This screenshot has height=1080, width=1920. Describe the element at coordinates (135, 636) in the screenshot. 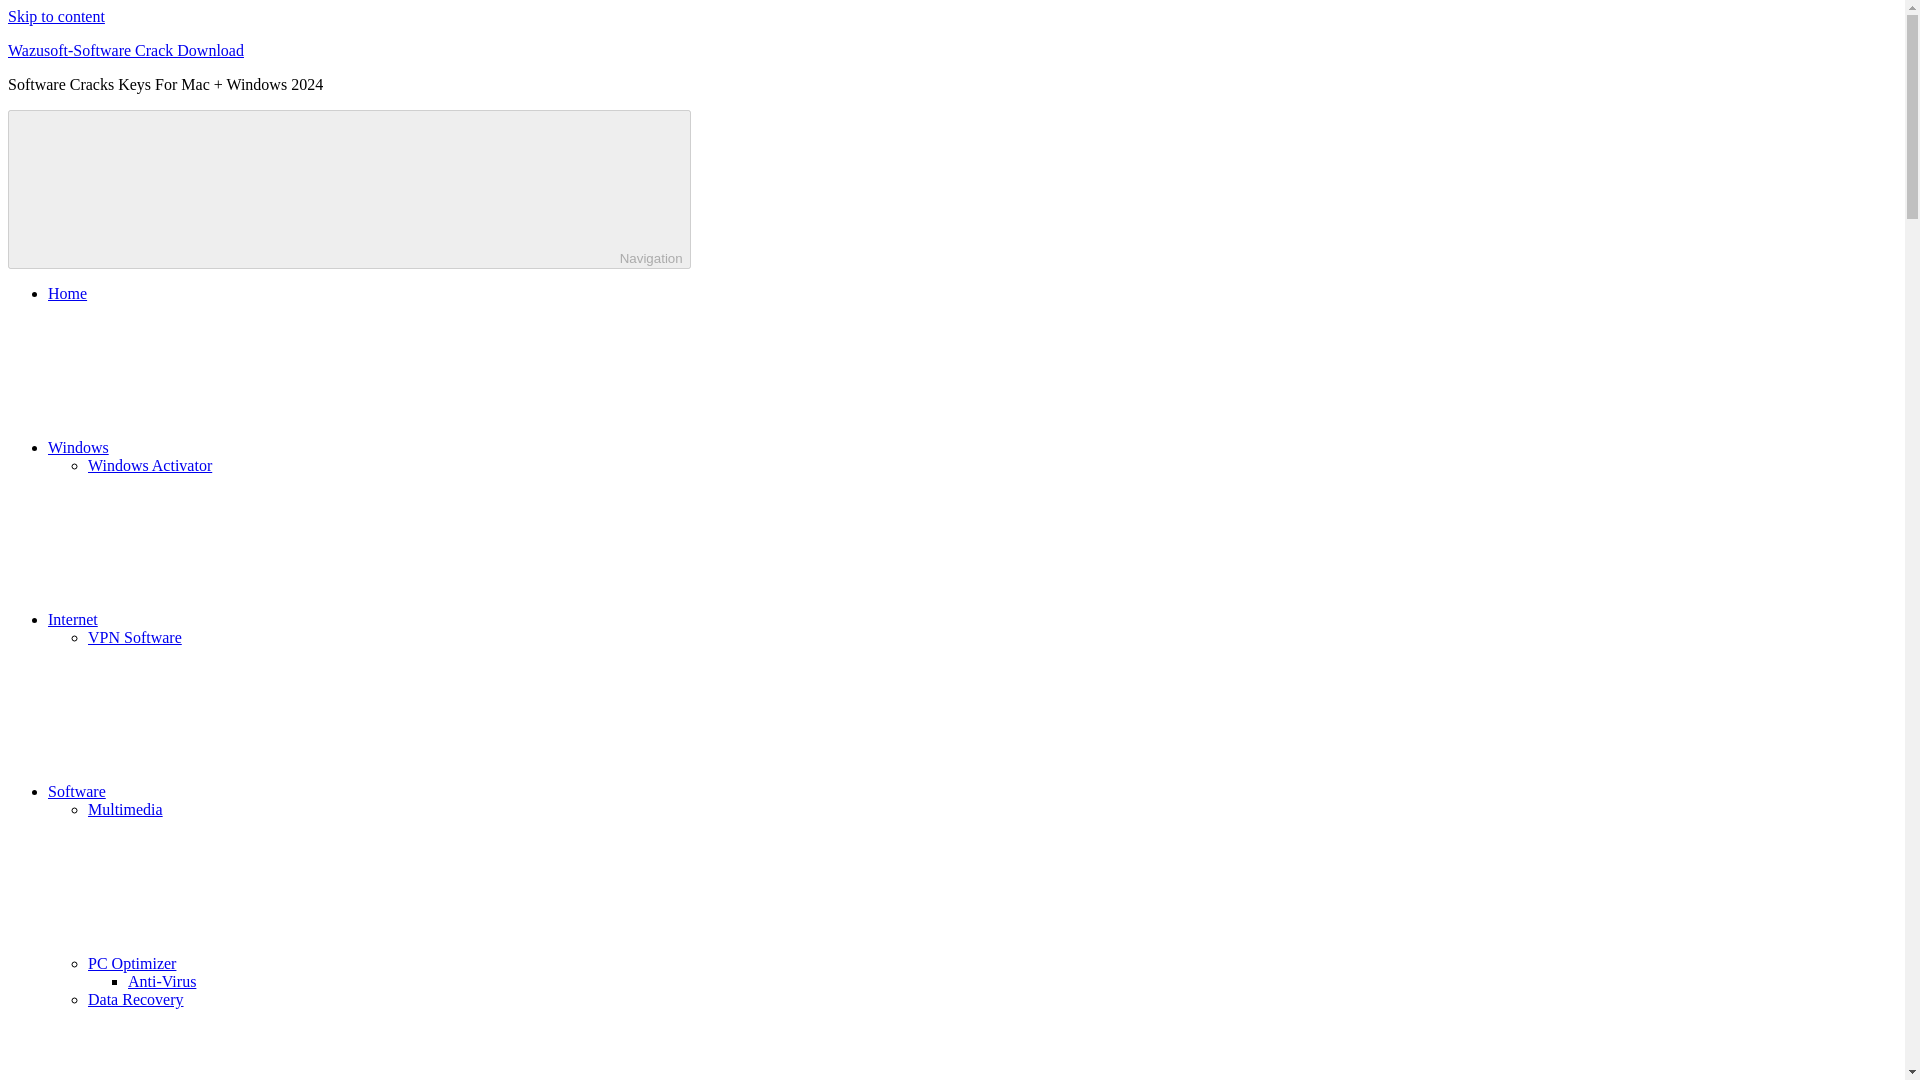

I see `VPN Software` at that location.